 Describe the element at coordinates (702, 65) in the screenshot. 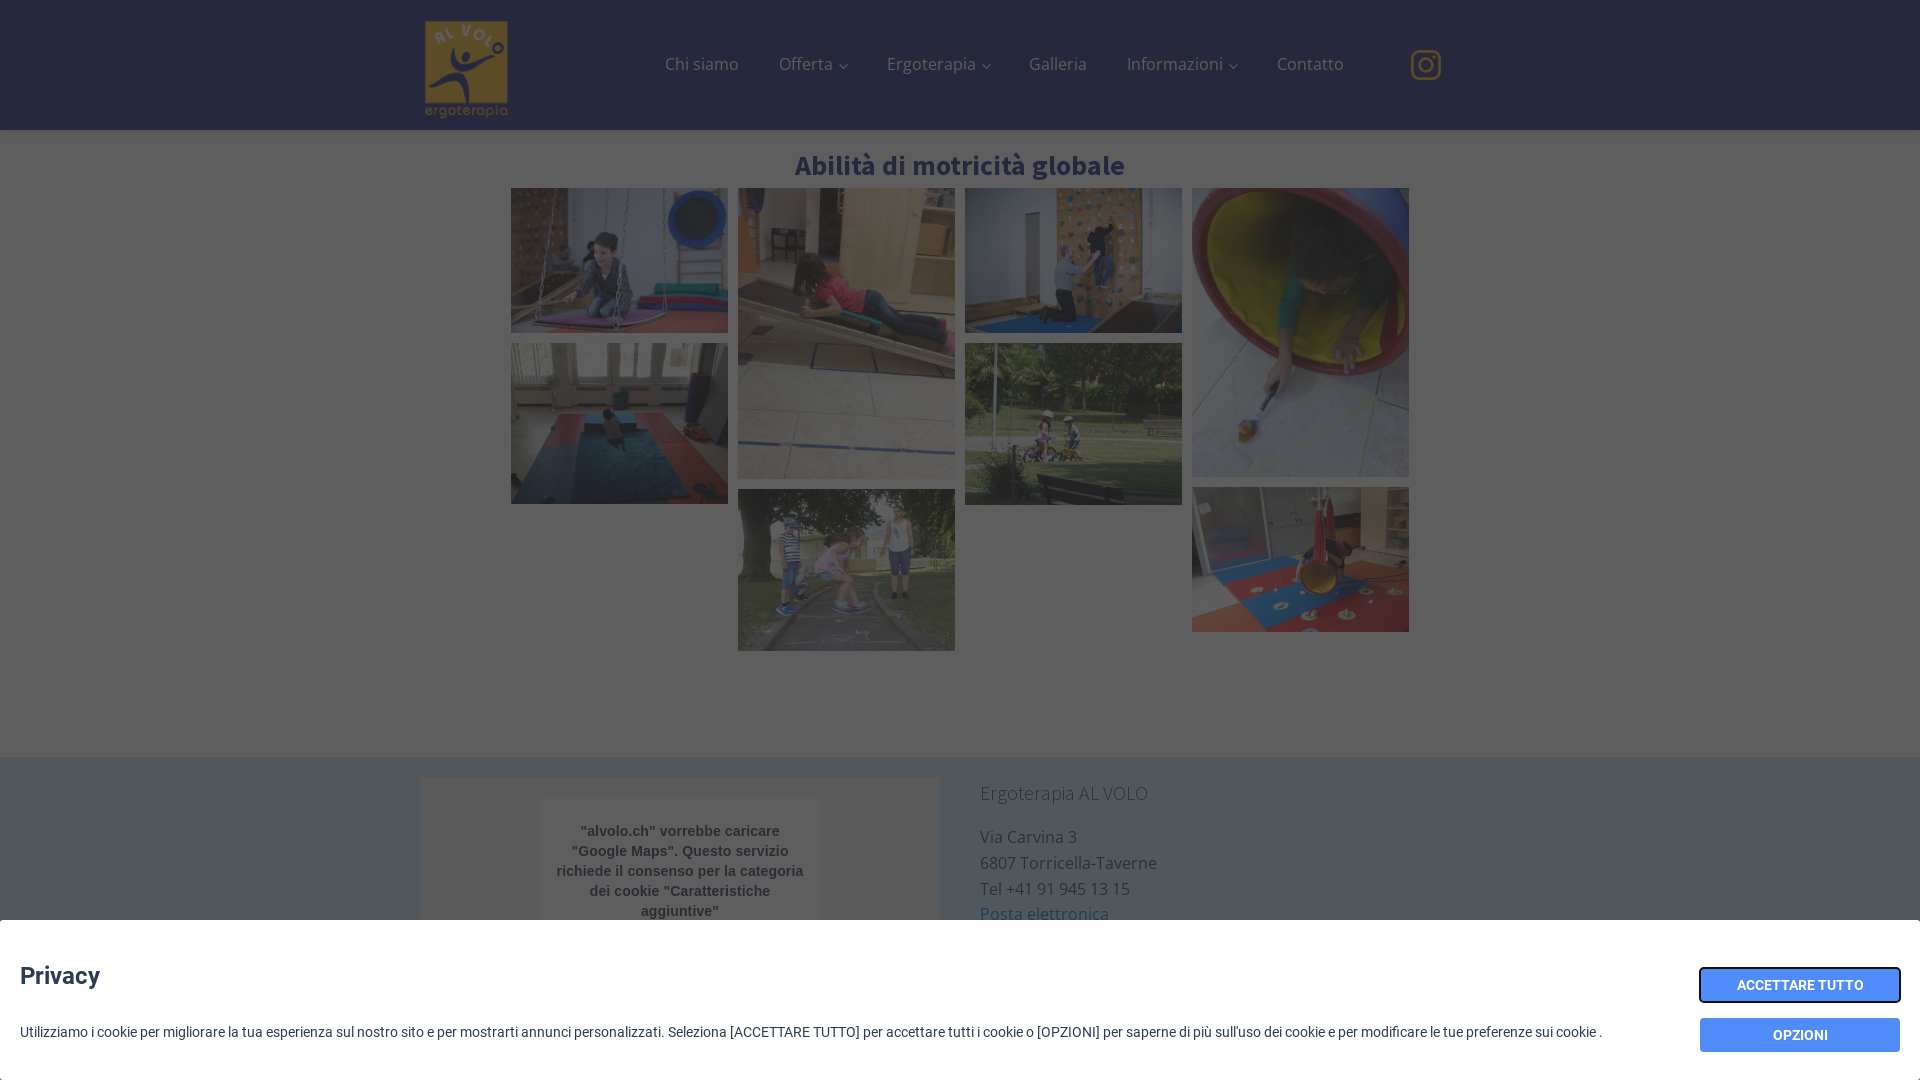

I see `Chi siamo` at that location.